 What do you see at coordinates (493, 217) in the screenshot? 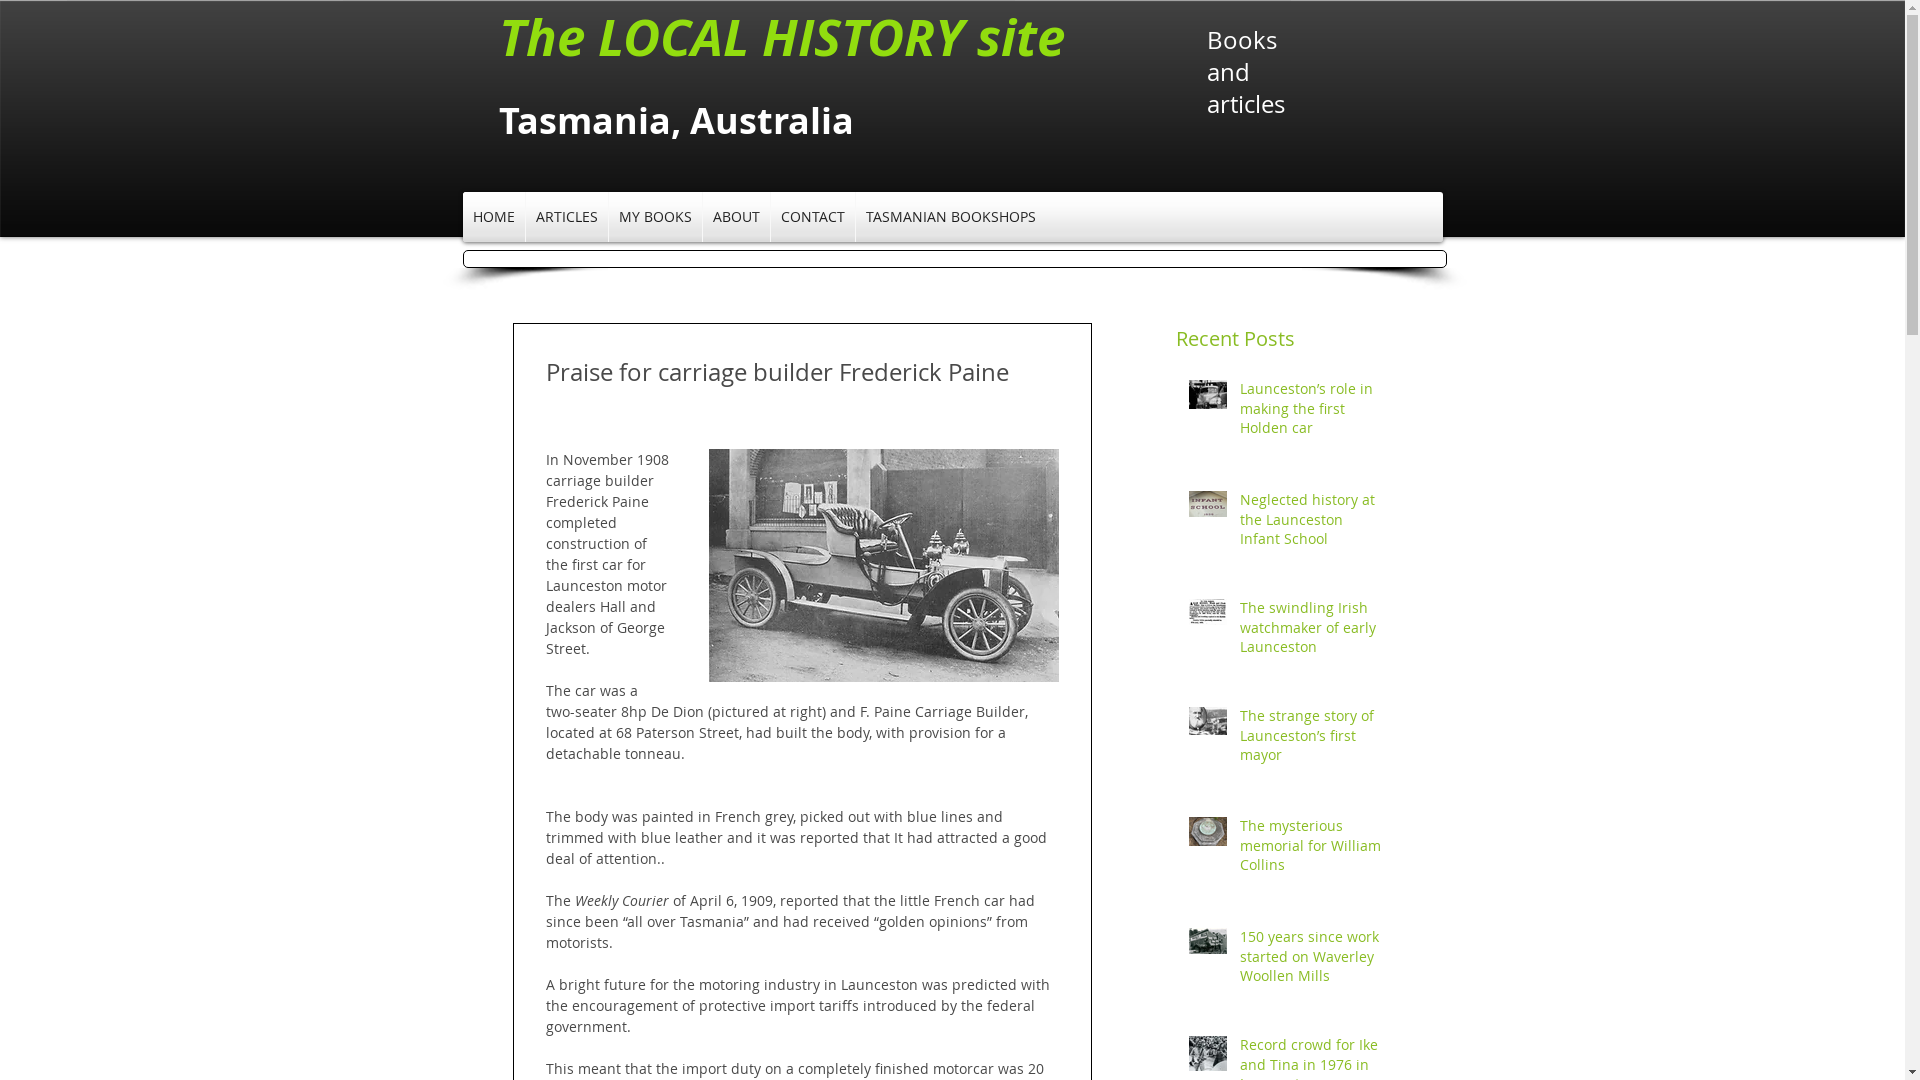
I see `HOME` at bounding box center [493, 217].